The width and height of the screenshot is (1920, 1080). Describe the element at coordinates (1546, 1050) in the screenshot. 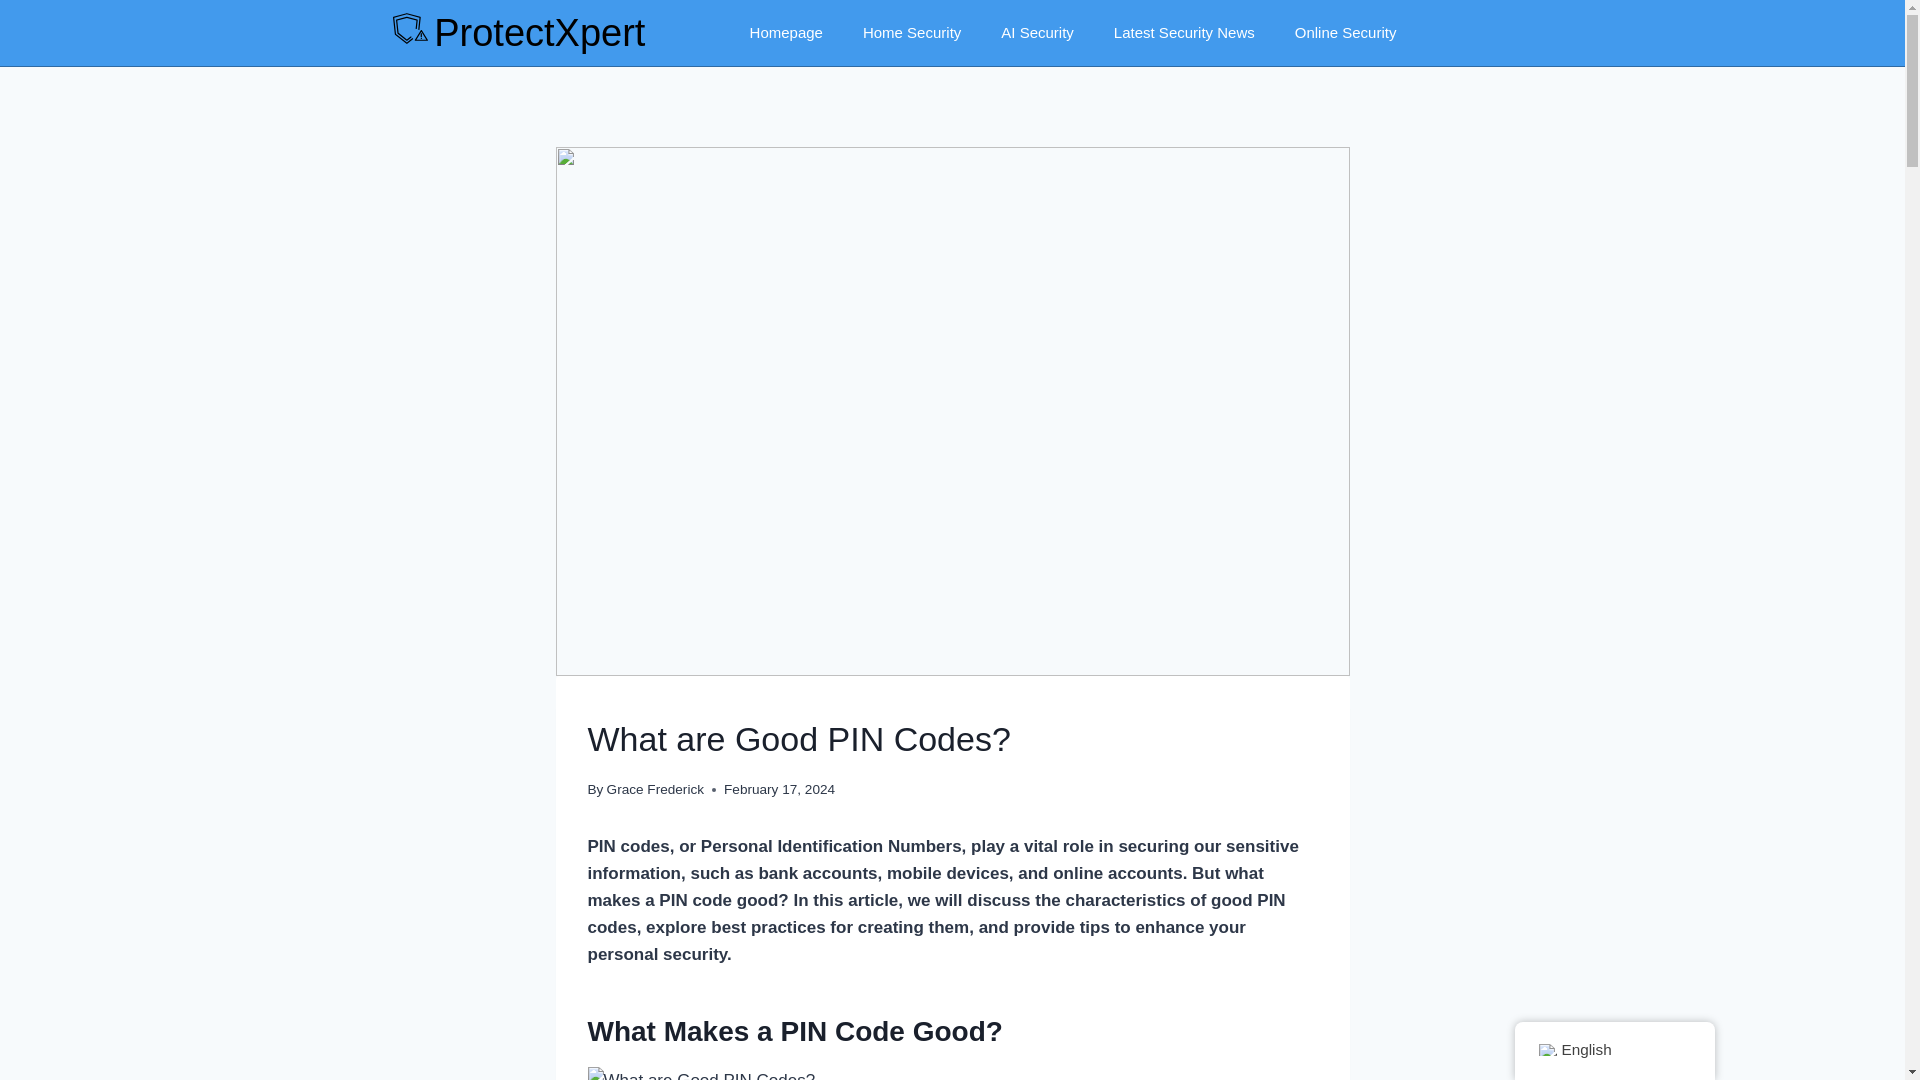

I see `English` at that location.